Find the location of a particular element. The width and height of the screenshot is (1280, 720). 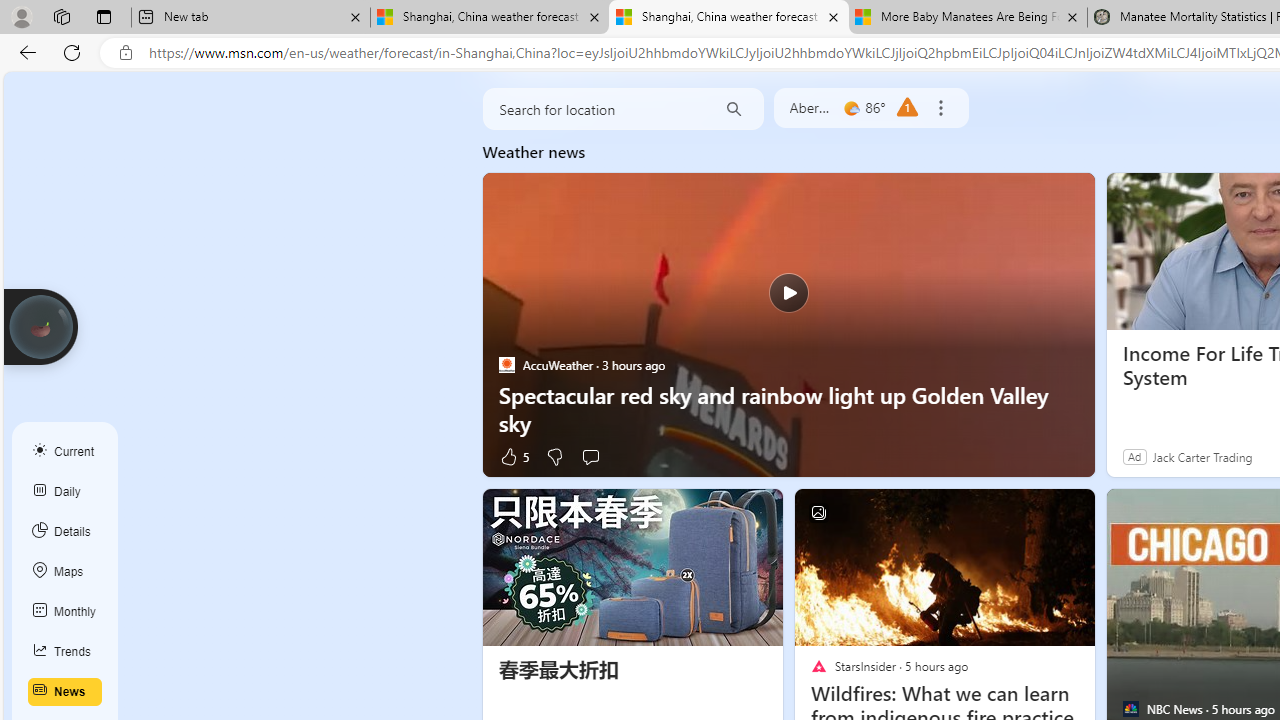

Monthly is located at coordinates (65, 612).